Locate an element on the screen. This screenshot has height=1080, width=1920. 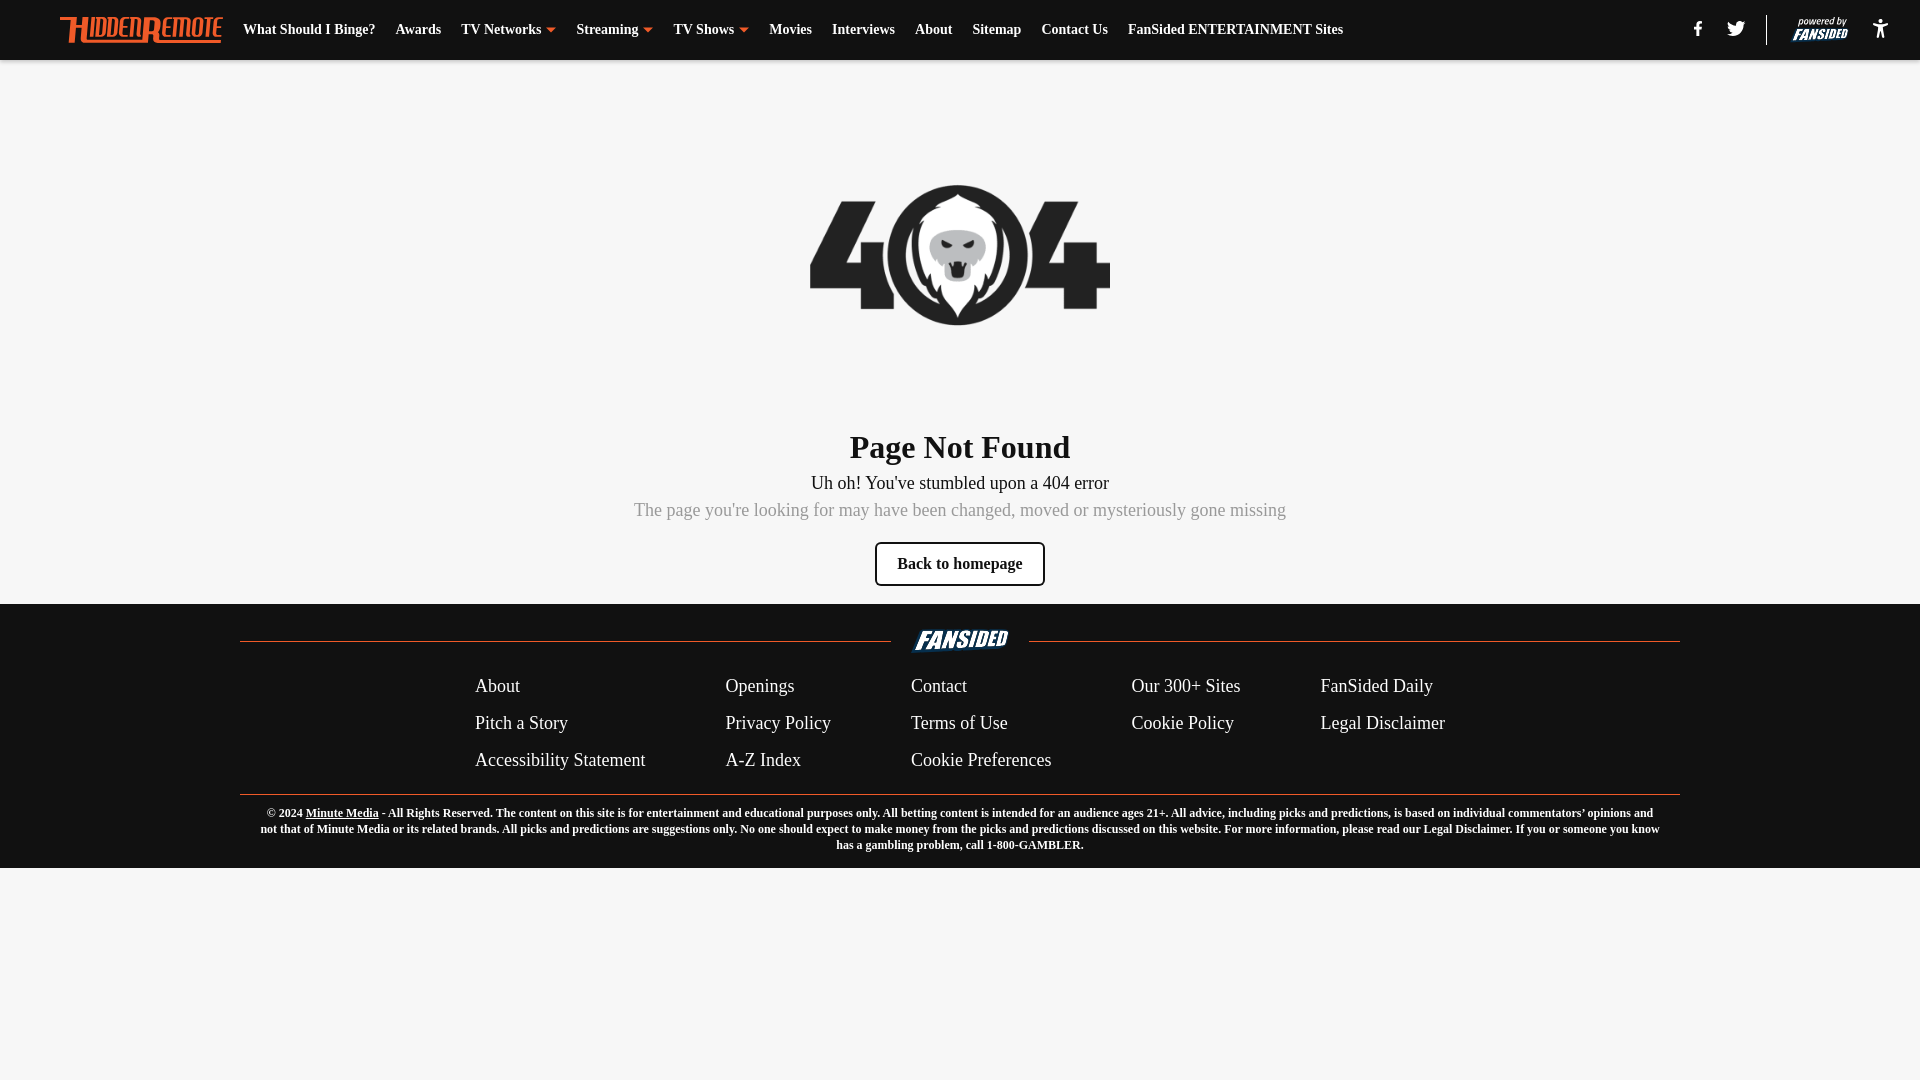
Back to homepage is located at coordinates (960, 564).